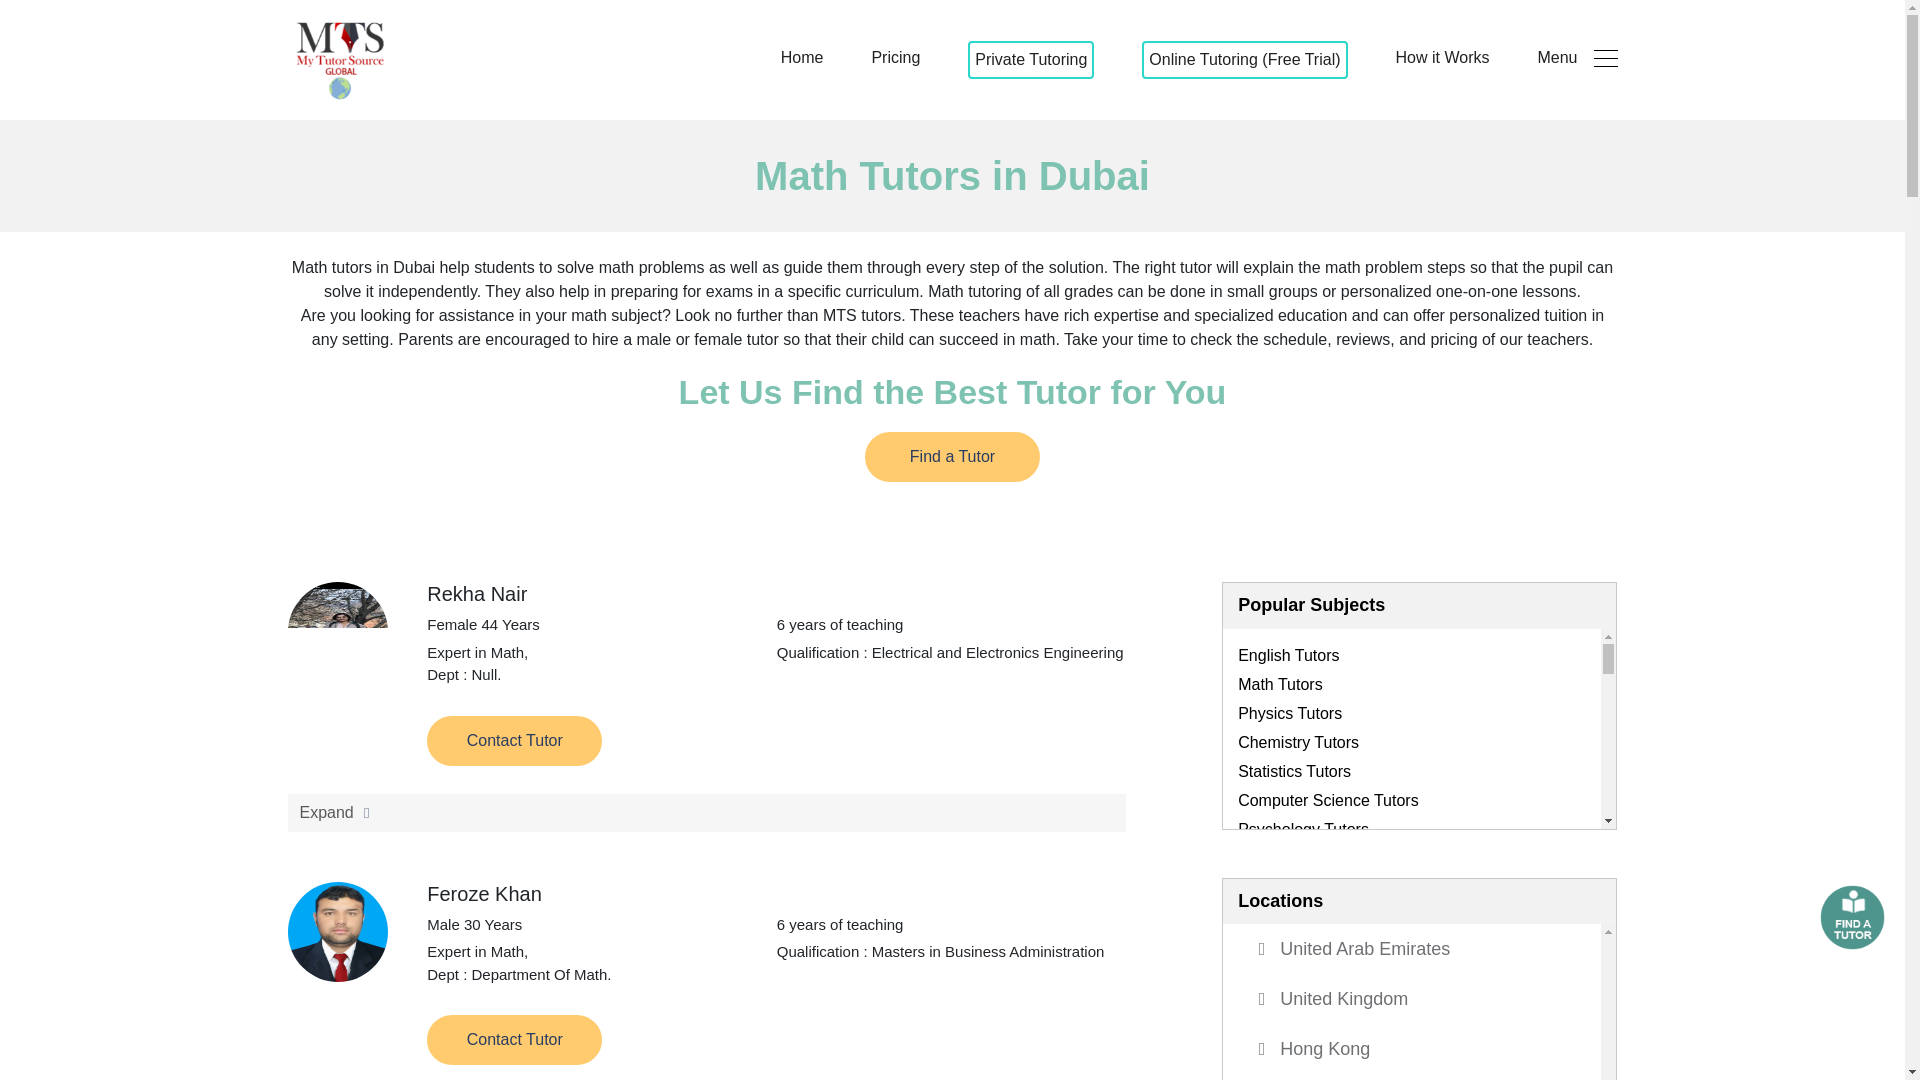 This screenshot has width=1920, height=1080. Describe the element at coordinates (708, 812) in the screenshot. I see `Contact Tutor` at that location.